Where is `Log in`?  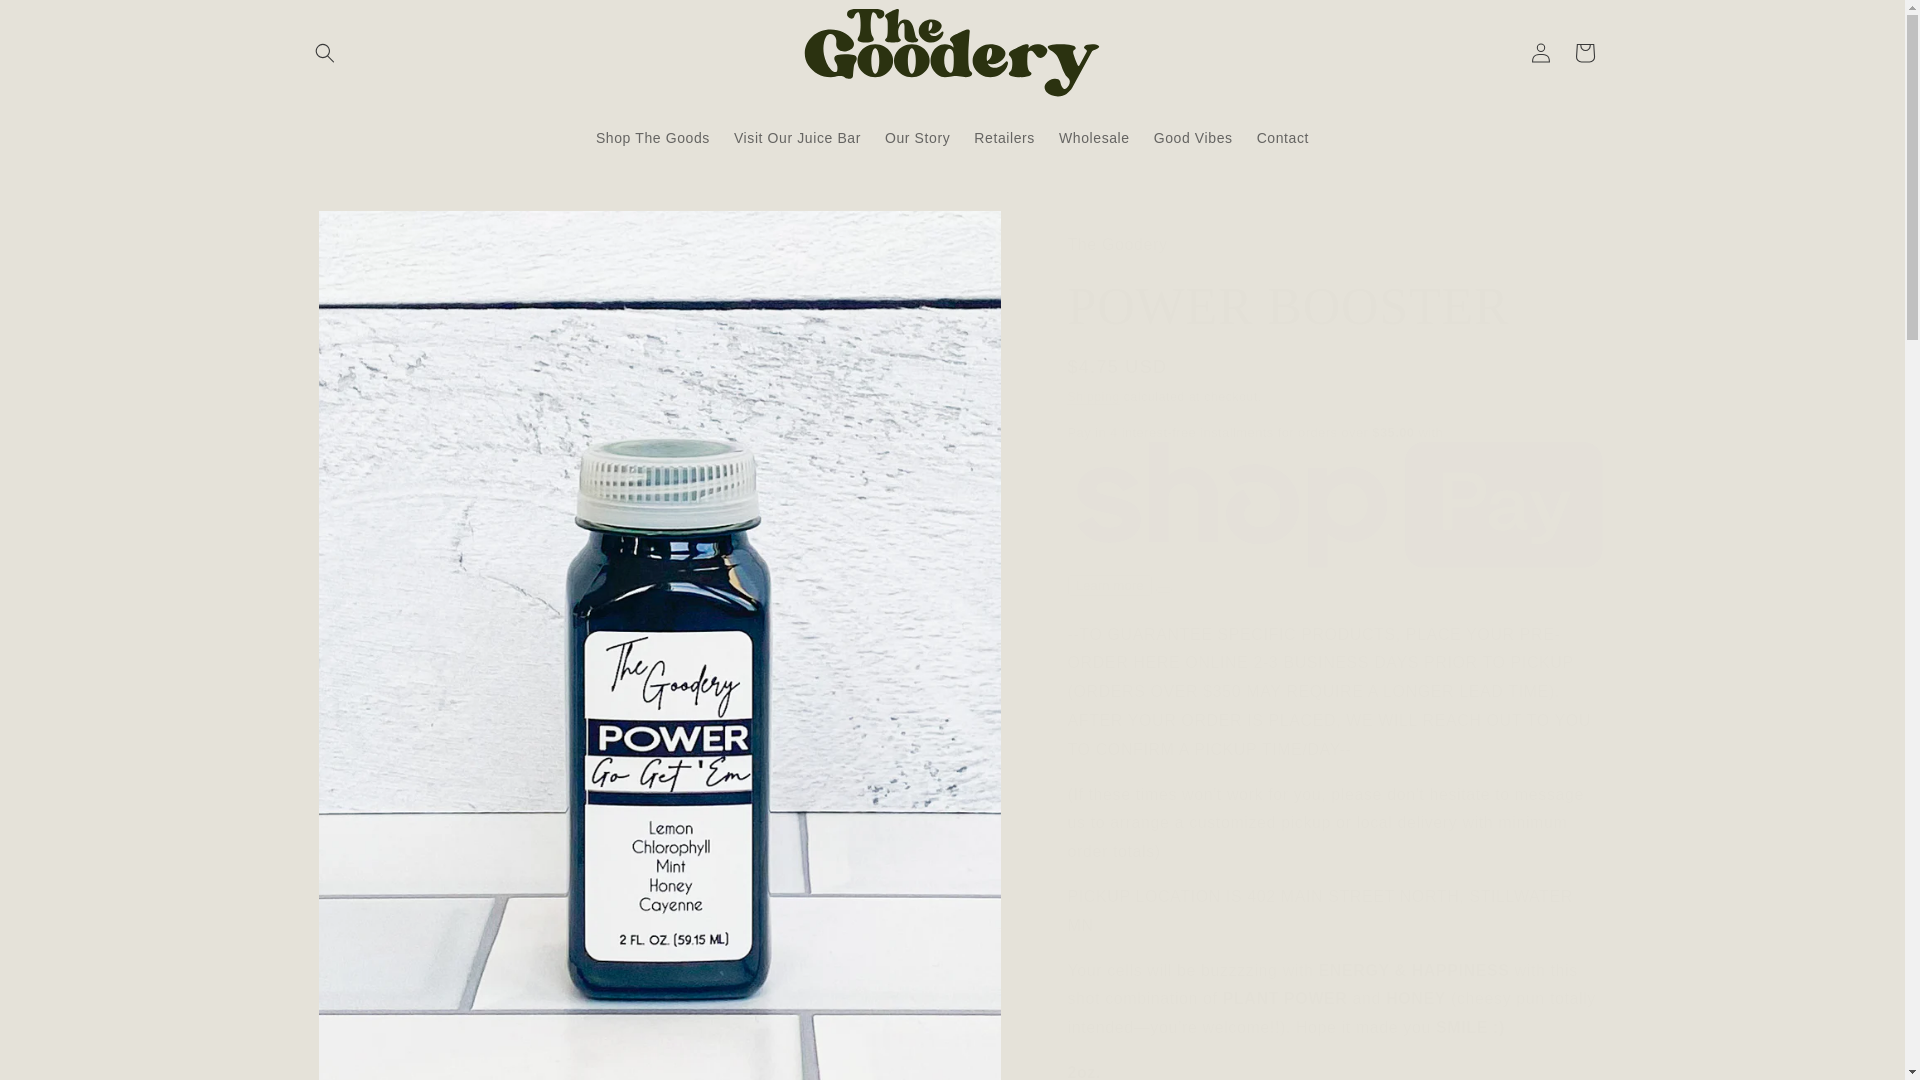
Log in is located at coordinates (1540, 52).